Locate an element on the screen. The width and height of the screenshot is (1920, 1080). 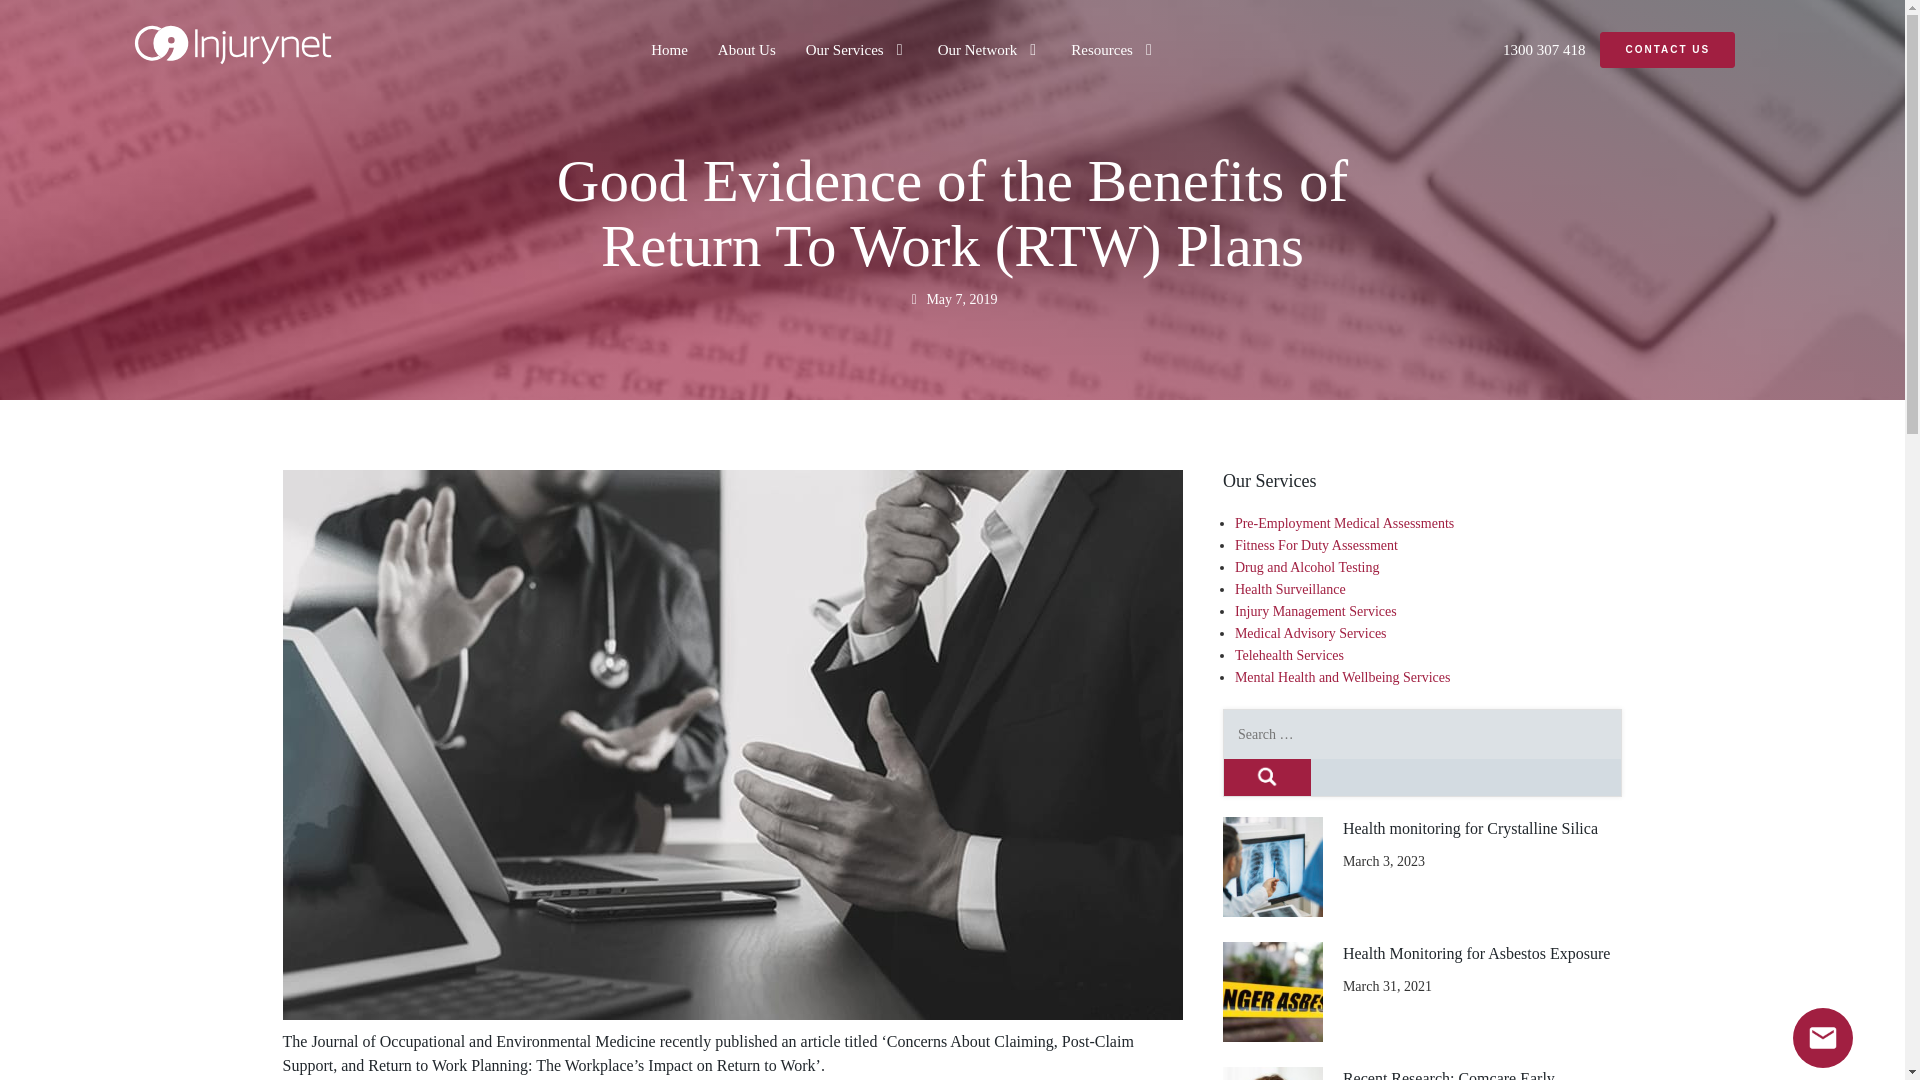
Injury Management Services is located at coordinates (1316, 610).